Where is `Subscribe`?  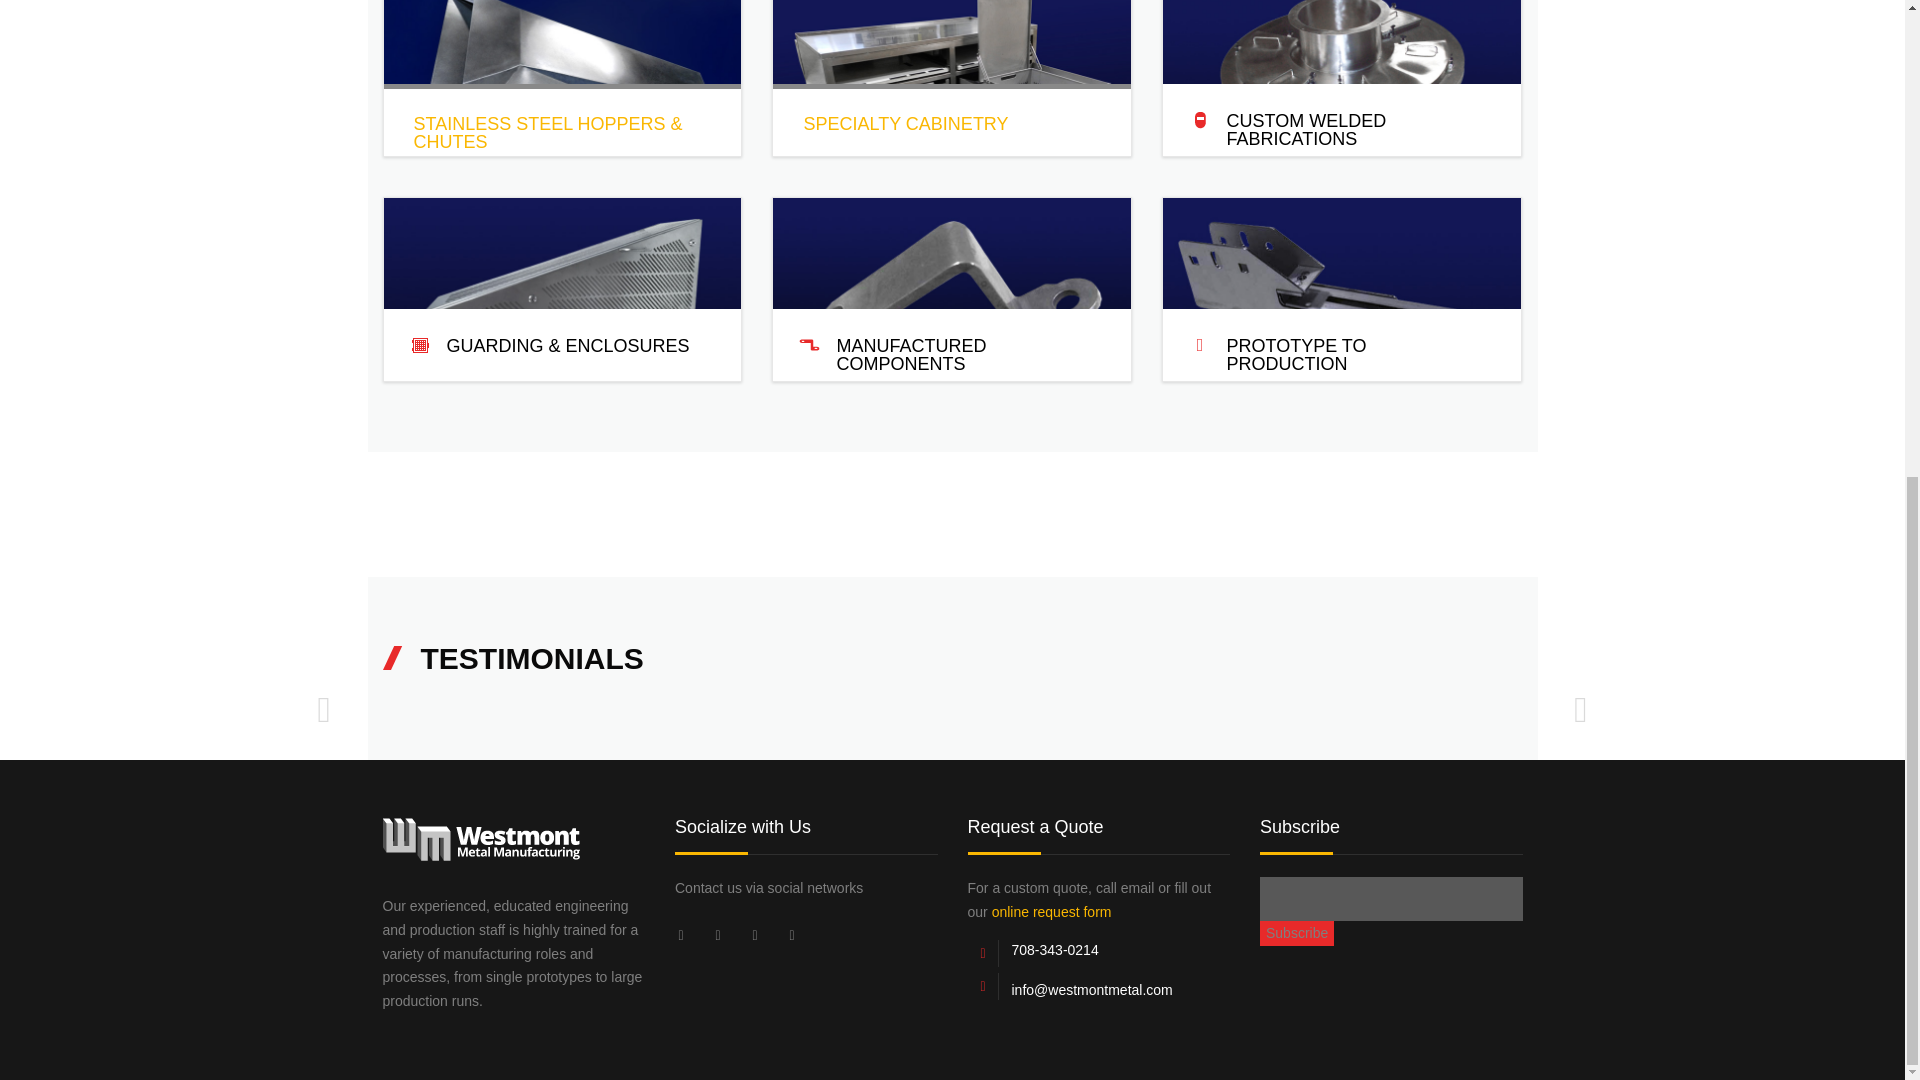 Subscribe is located at coordinates (1296, 933).